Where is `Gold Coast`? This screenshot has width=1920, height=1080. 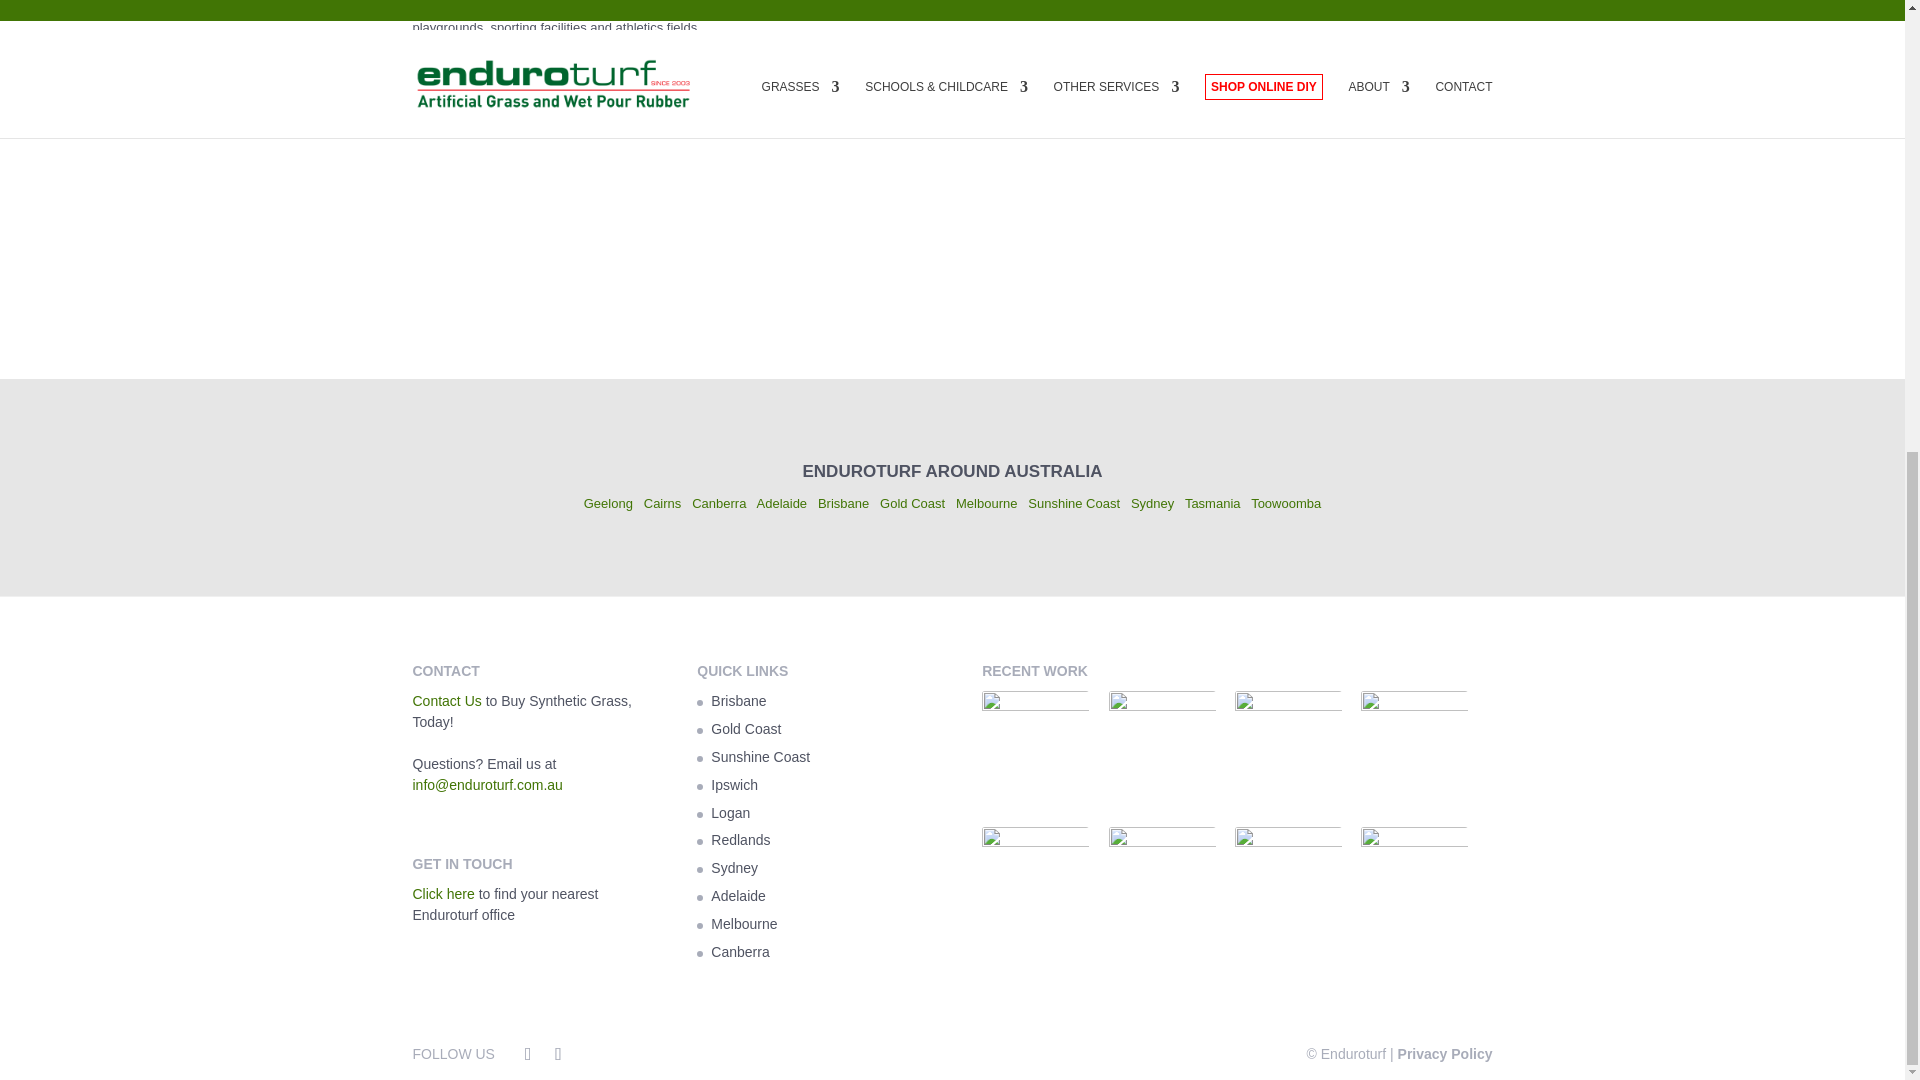 Gold Coast is located at coordinates (912, 502).